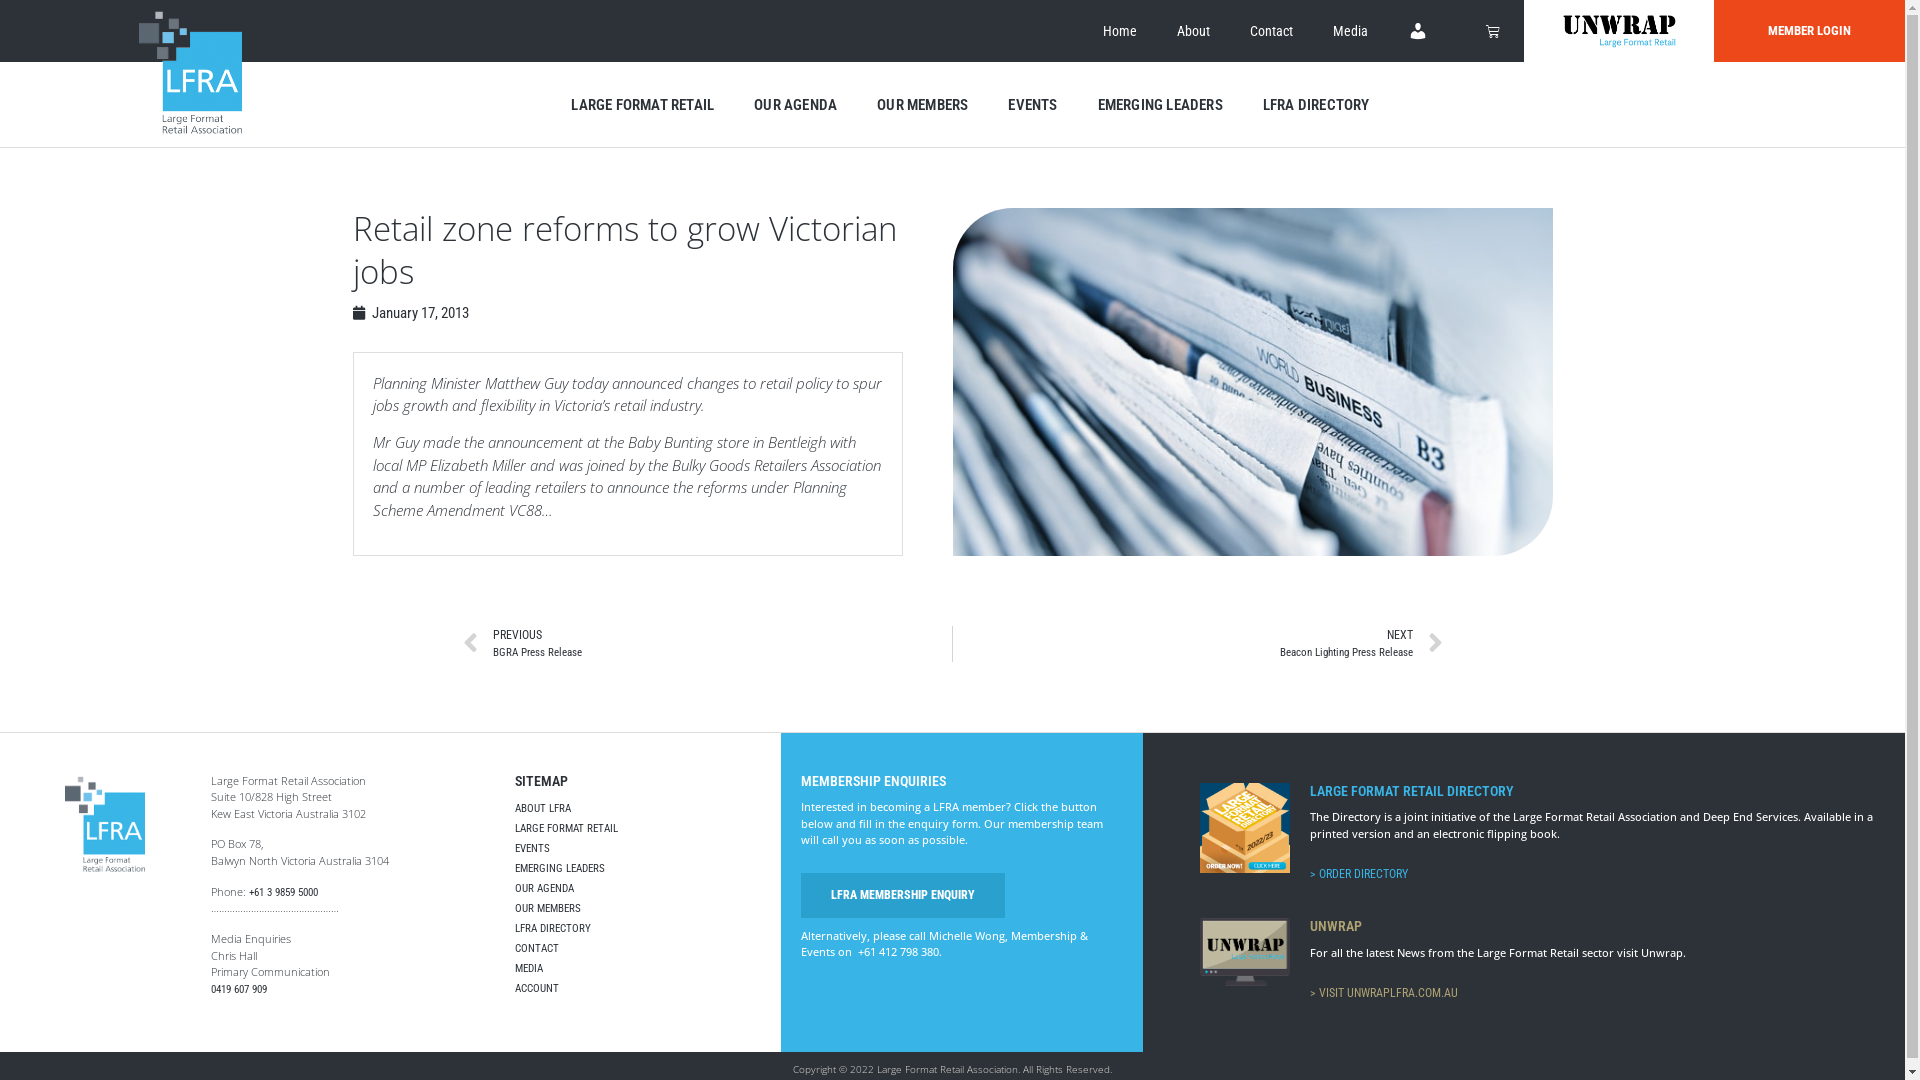 The image size is (1920, 1080). What do you see at coordinates (707, 644) in the screenshot?
I see `PREVIOUS
BGRA Press Release` at bounding box center [707, 644].